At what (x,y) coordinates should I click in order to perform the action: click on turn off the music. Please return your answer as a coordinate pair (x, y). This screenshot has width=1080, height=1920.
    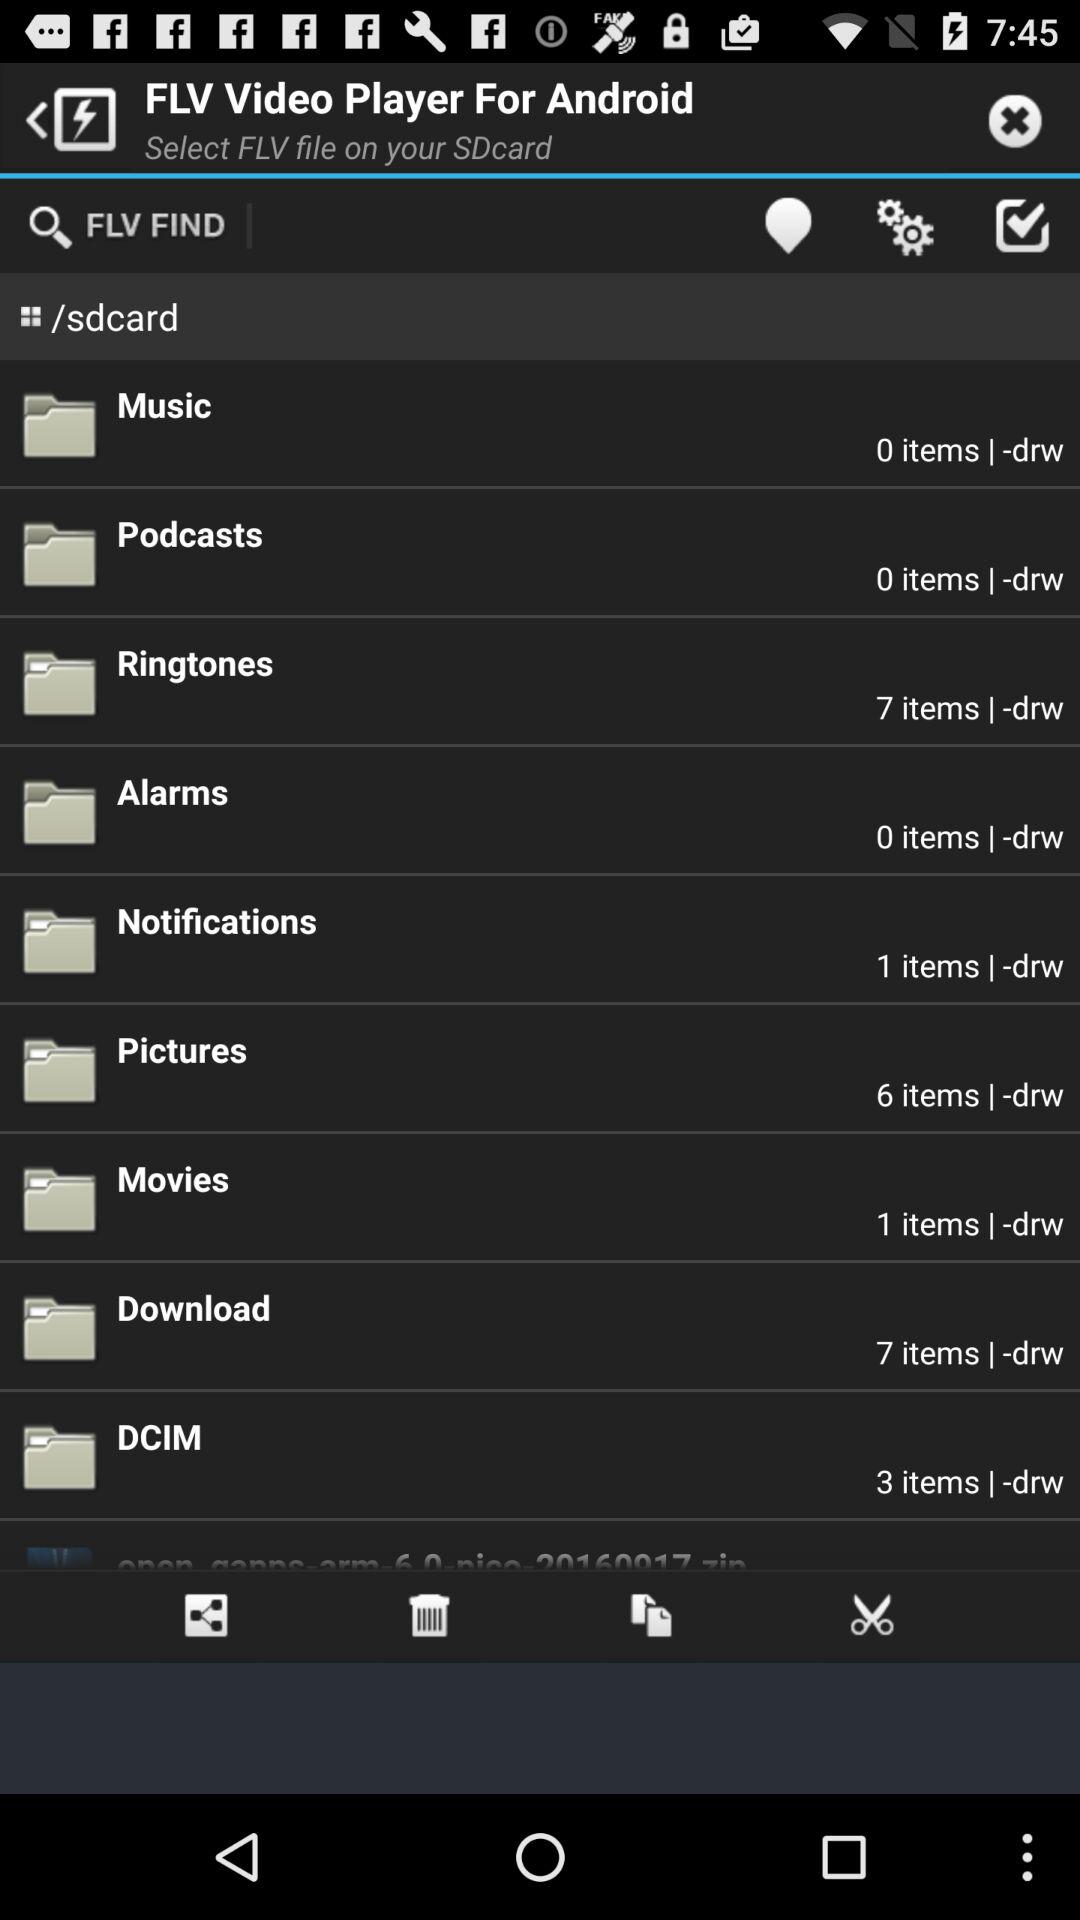
    Looking at the image, I should click on (590, 404).